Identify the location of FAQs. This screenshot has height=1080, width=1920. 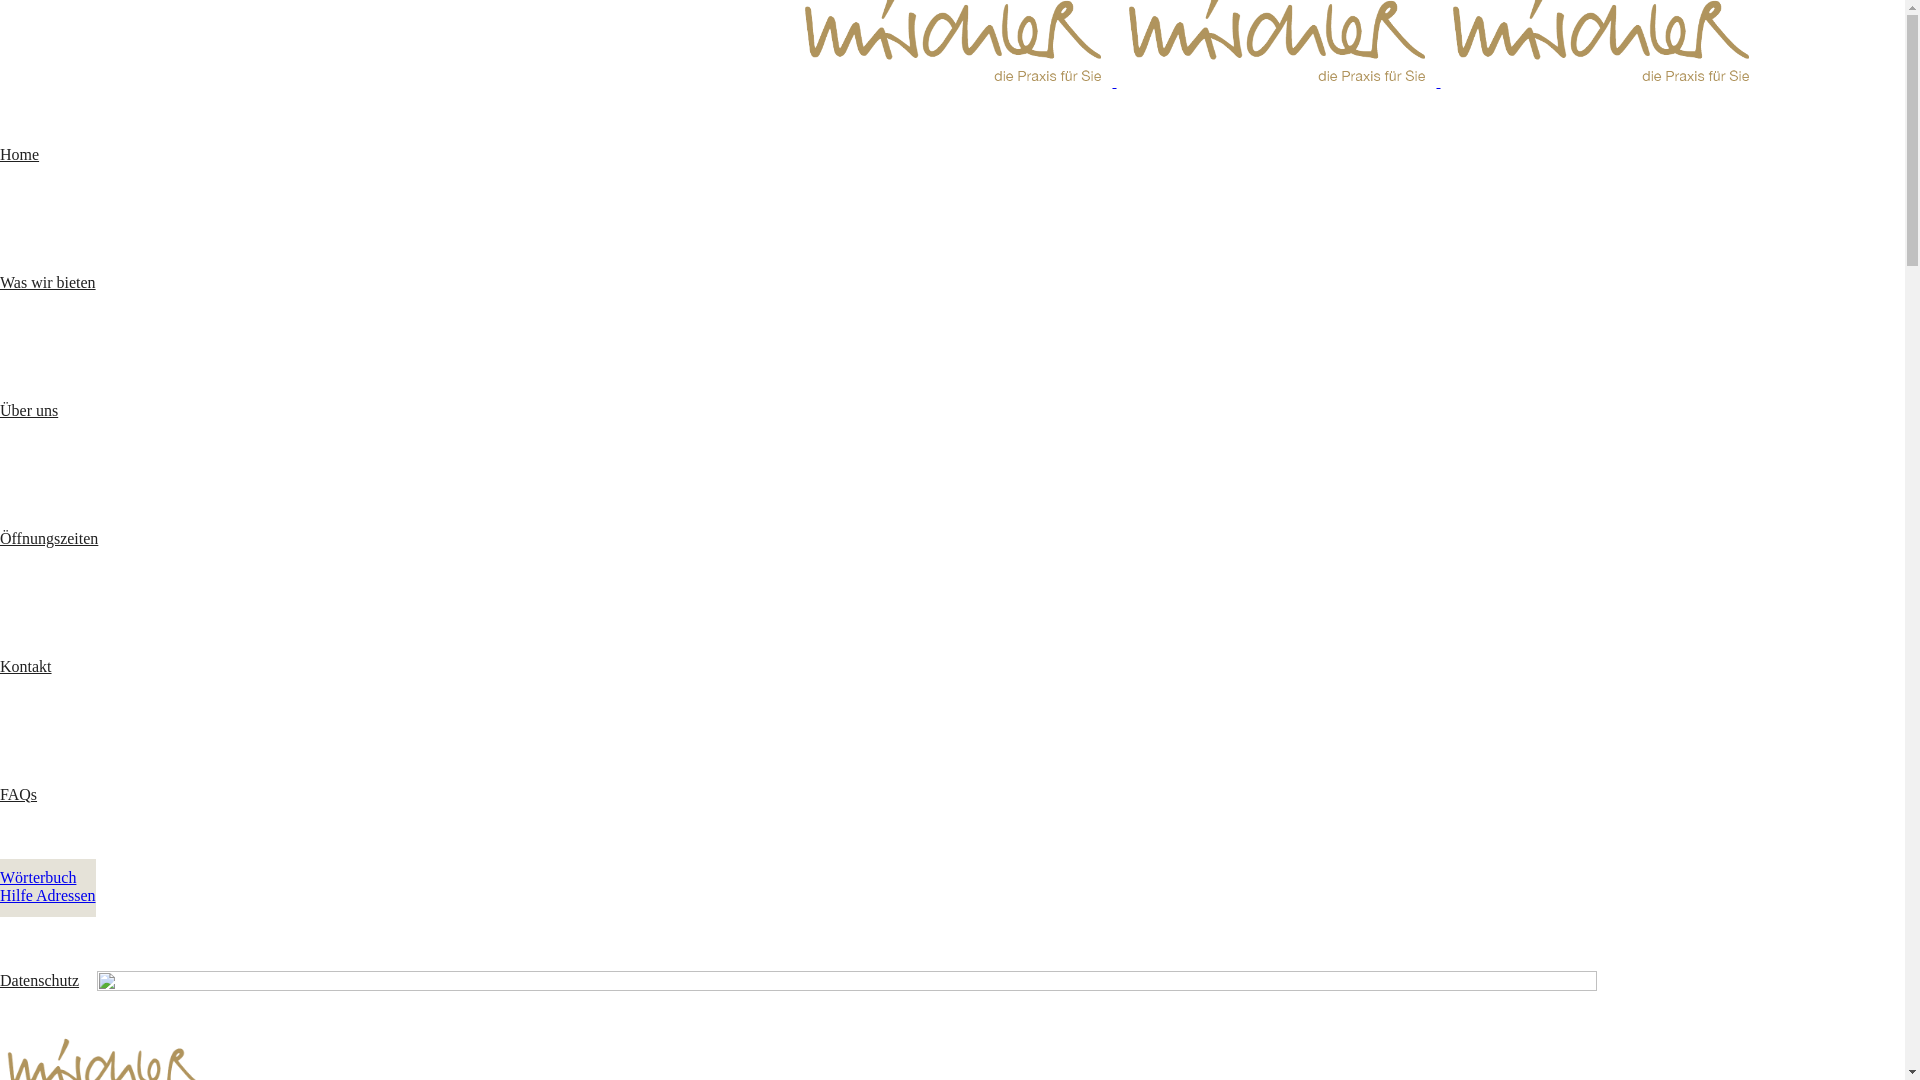
(952, 795).